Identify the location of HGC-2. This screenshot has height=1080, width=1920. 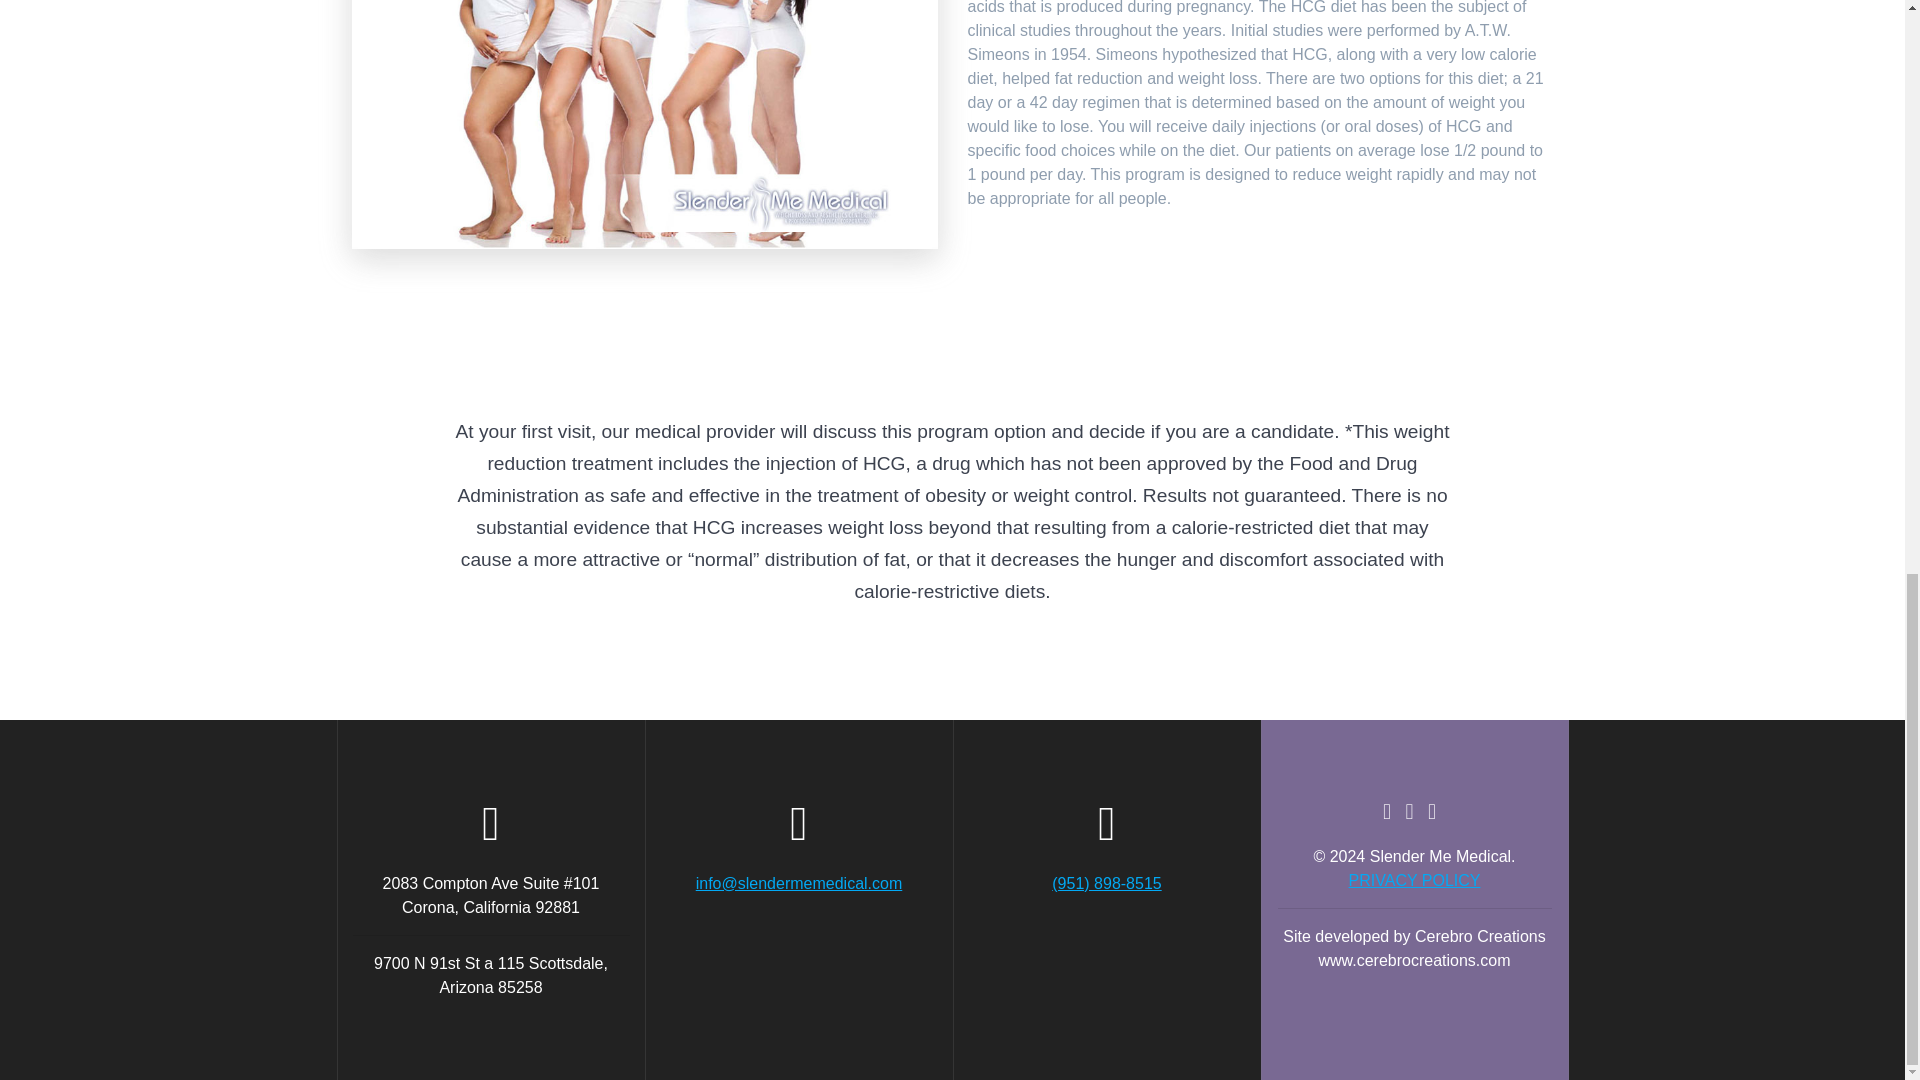
(644, 124).